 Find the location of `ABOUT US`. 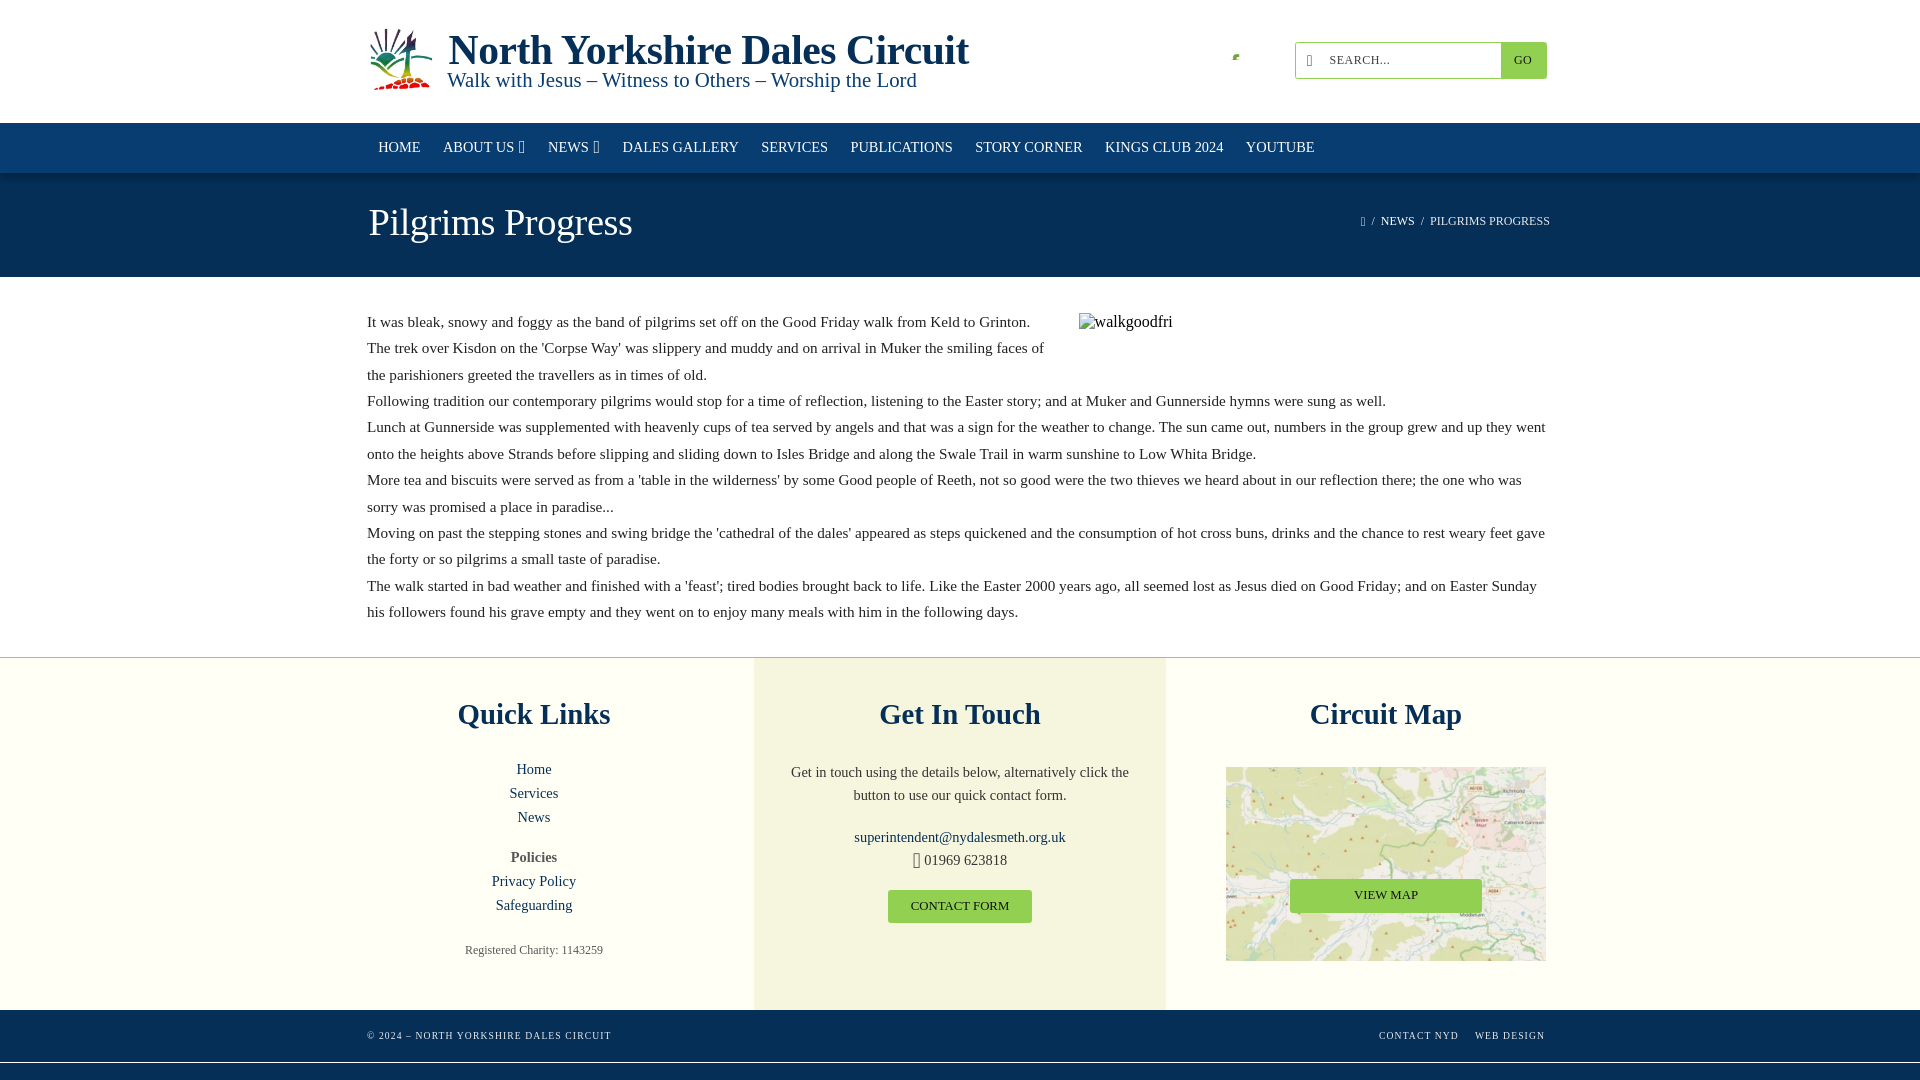

ABOUT US is located at coordinates (484, 148).